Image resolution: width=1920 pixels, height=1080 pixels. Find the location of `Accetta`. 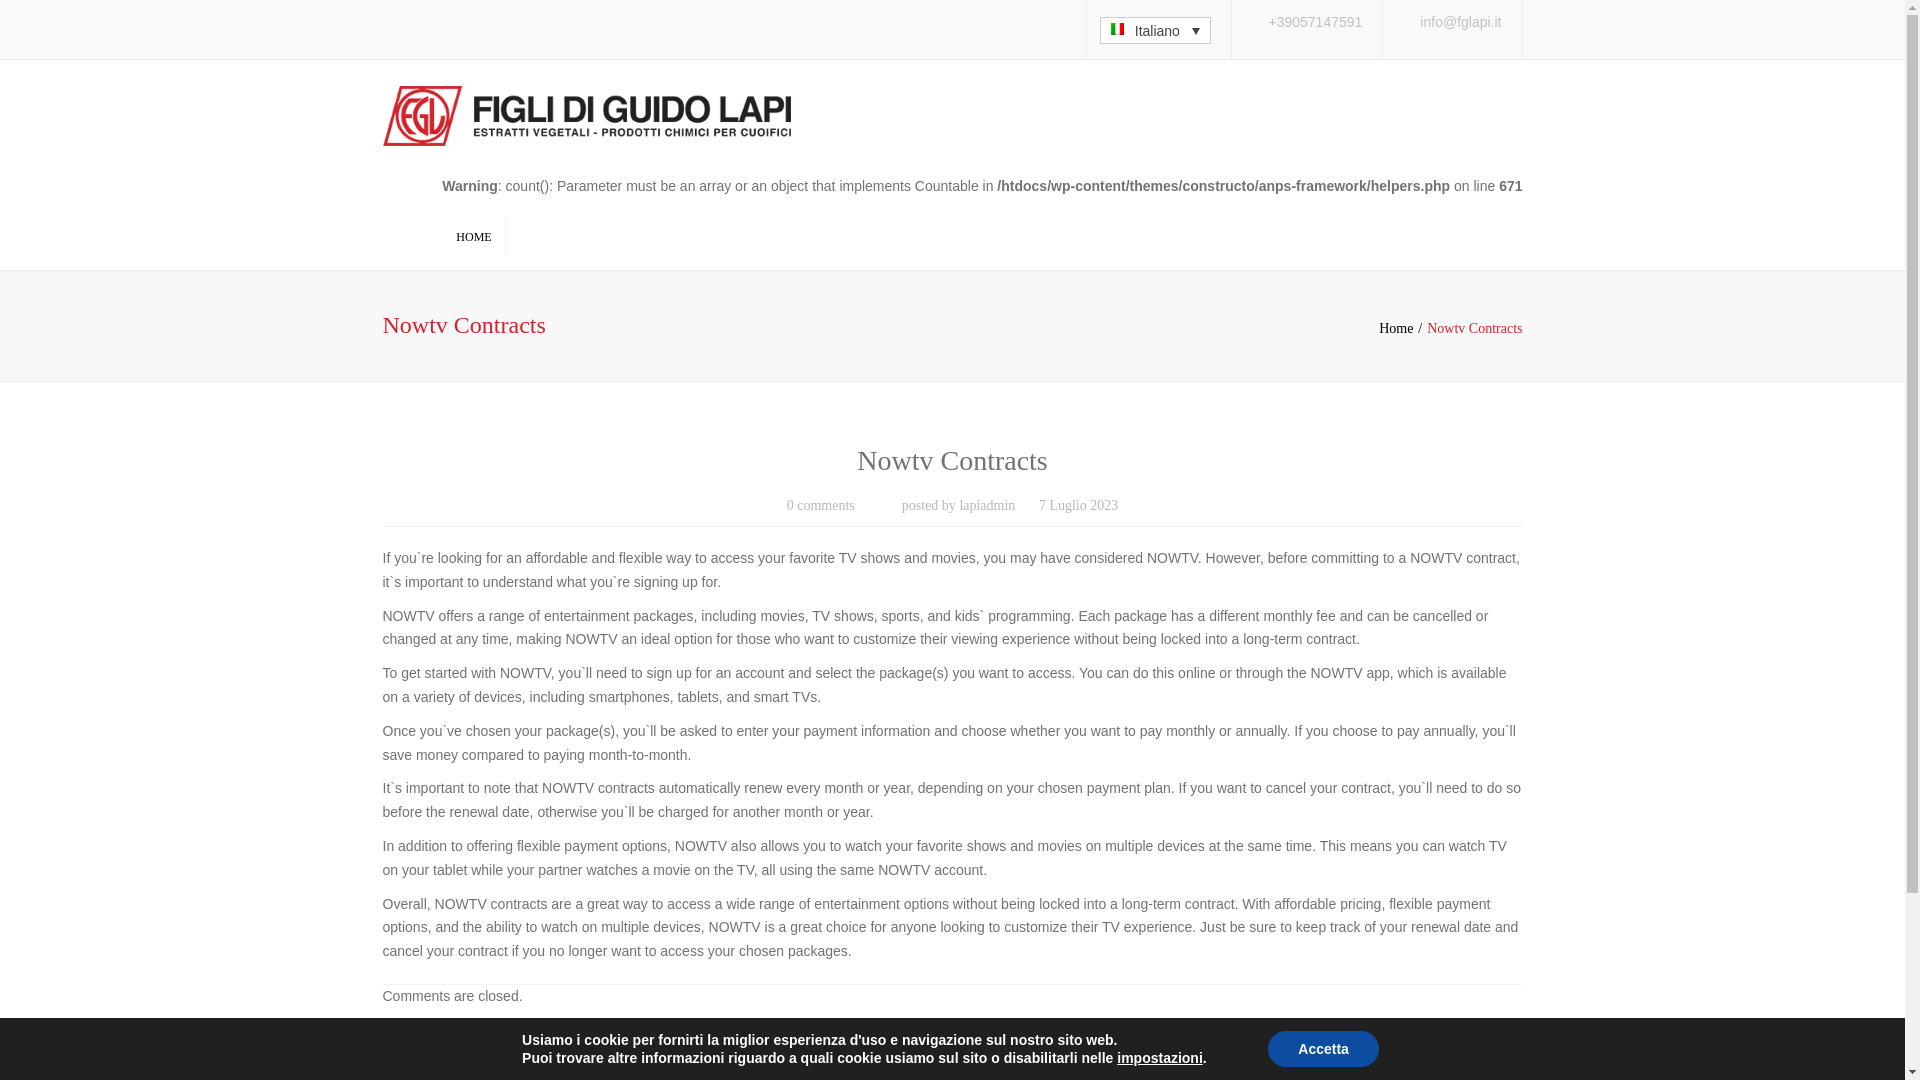

Accetta is located at coordinates (1322, 1049).